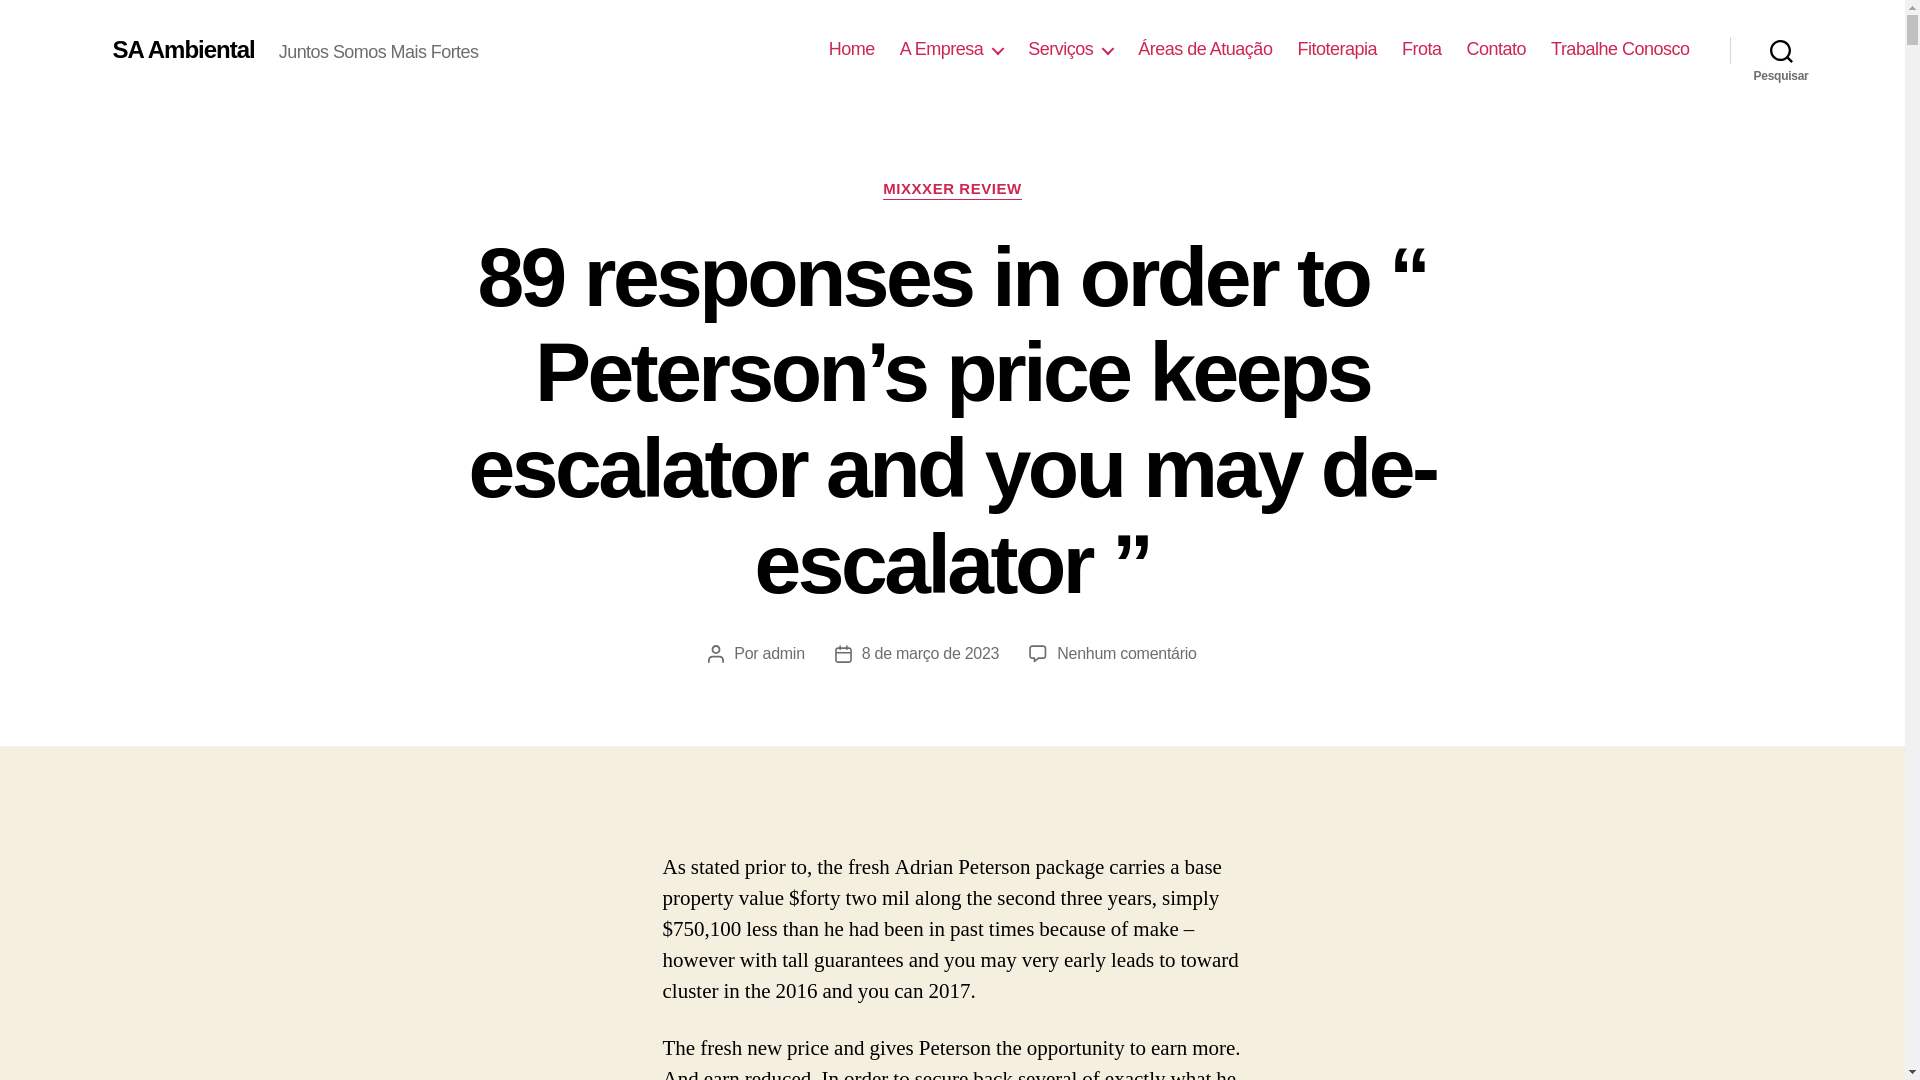 The height and width of the screenshot is (1080, 1920). What do you see at coordinates (182, 49) in the screenshot?
I see `SA Ambiental` at bounding box center [182, 49].